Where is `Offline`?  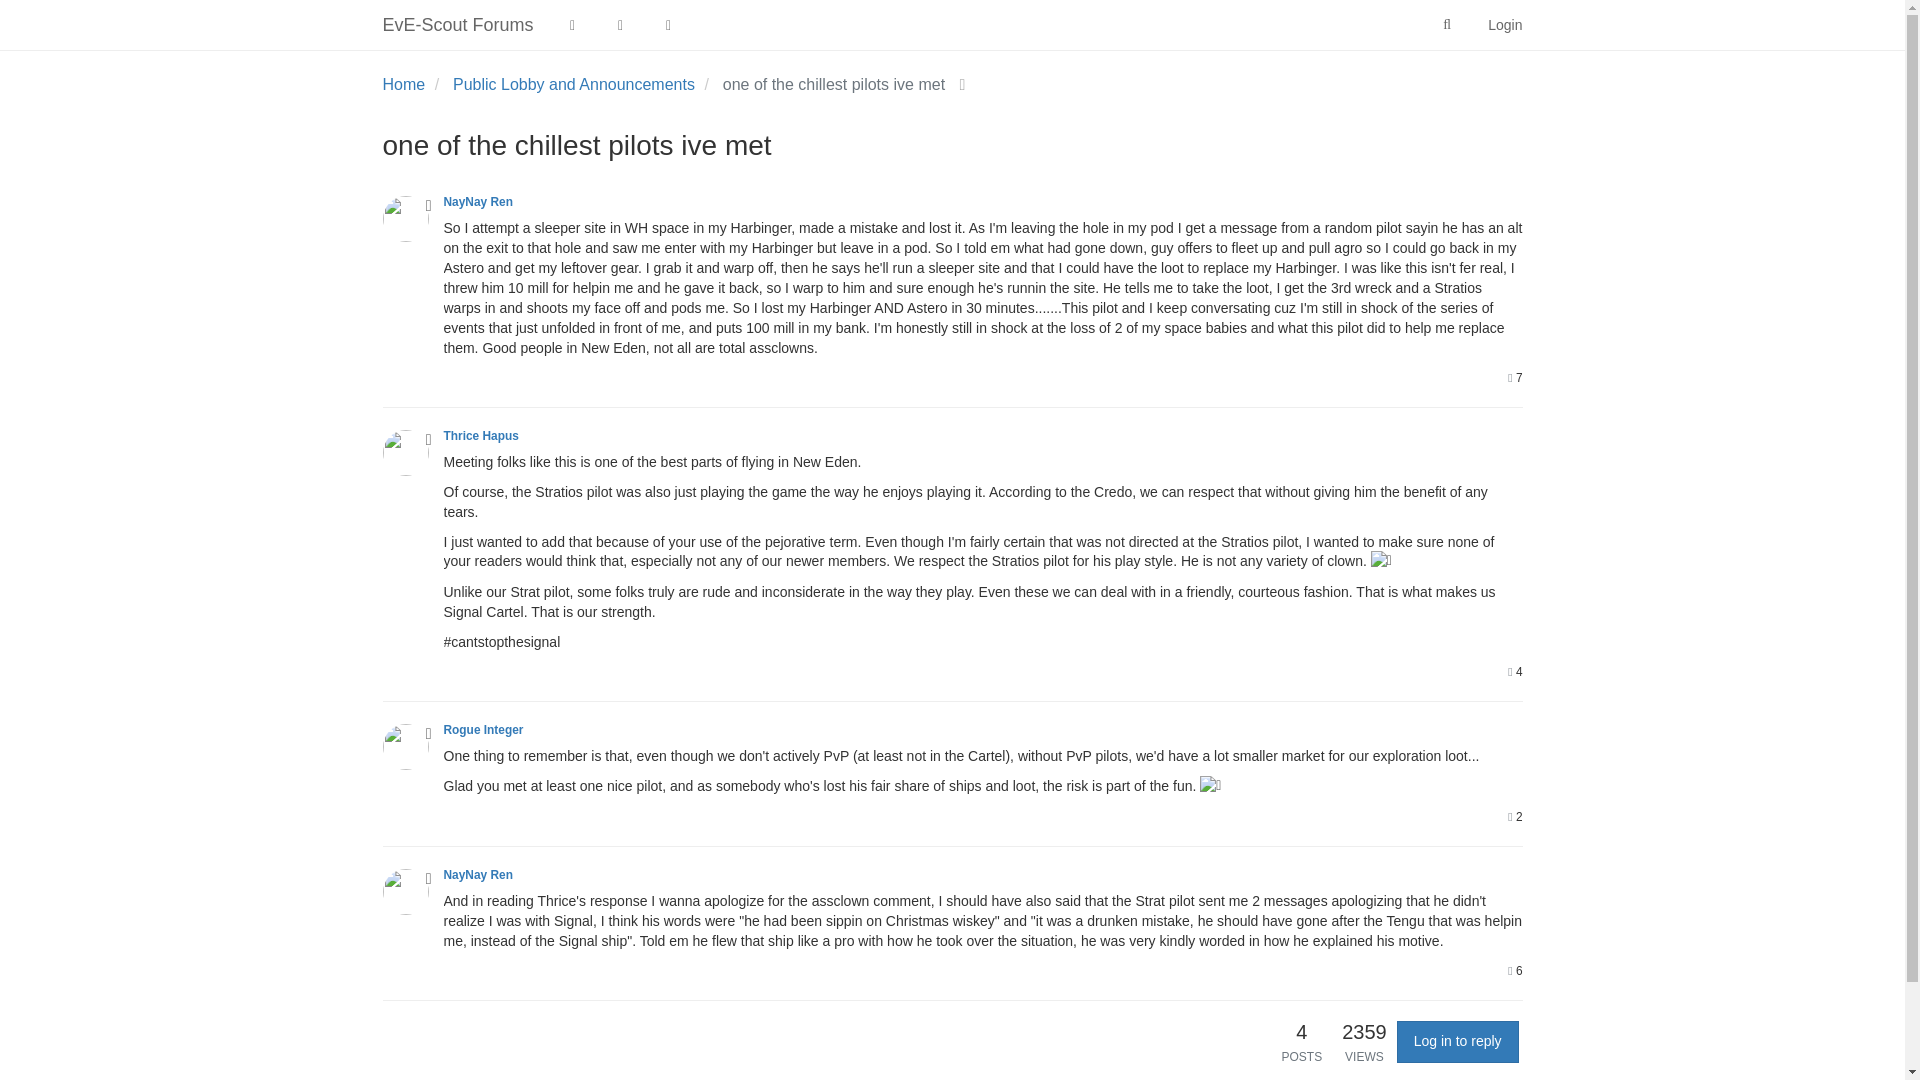 Offline is located at coordinates (429, 205).